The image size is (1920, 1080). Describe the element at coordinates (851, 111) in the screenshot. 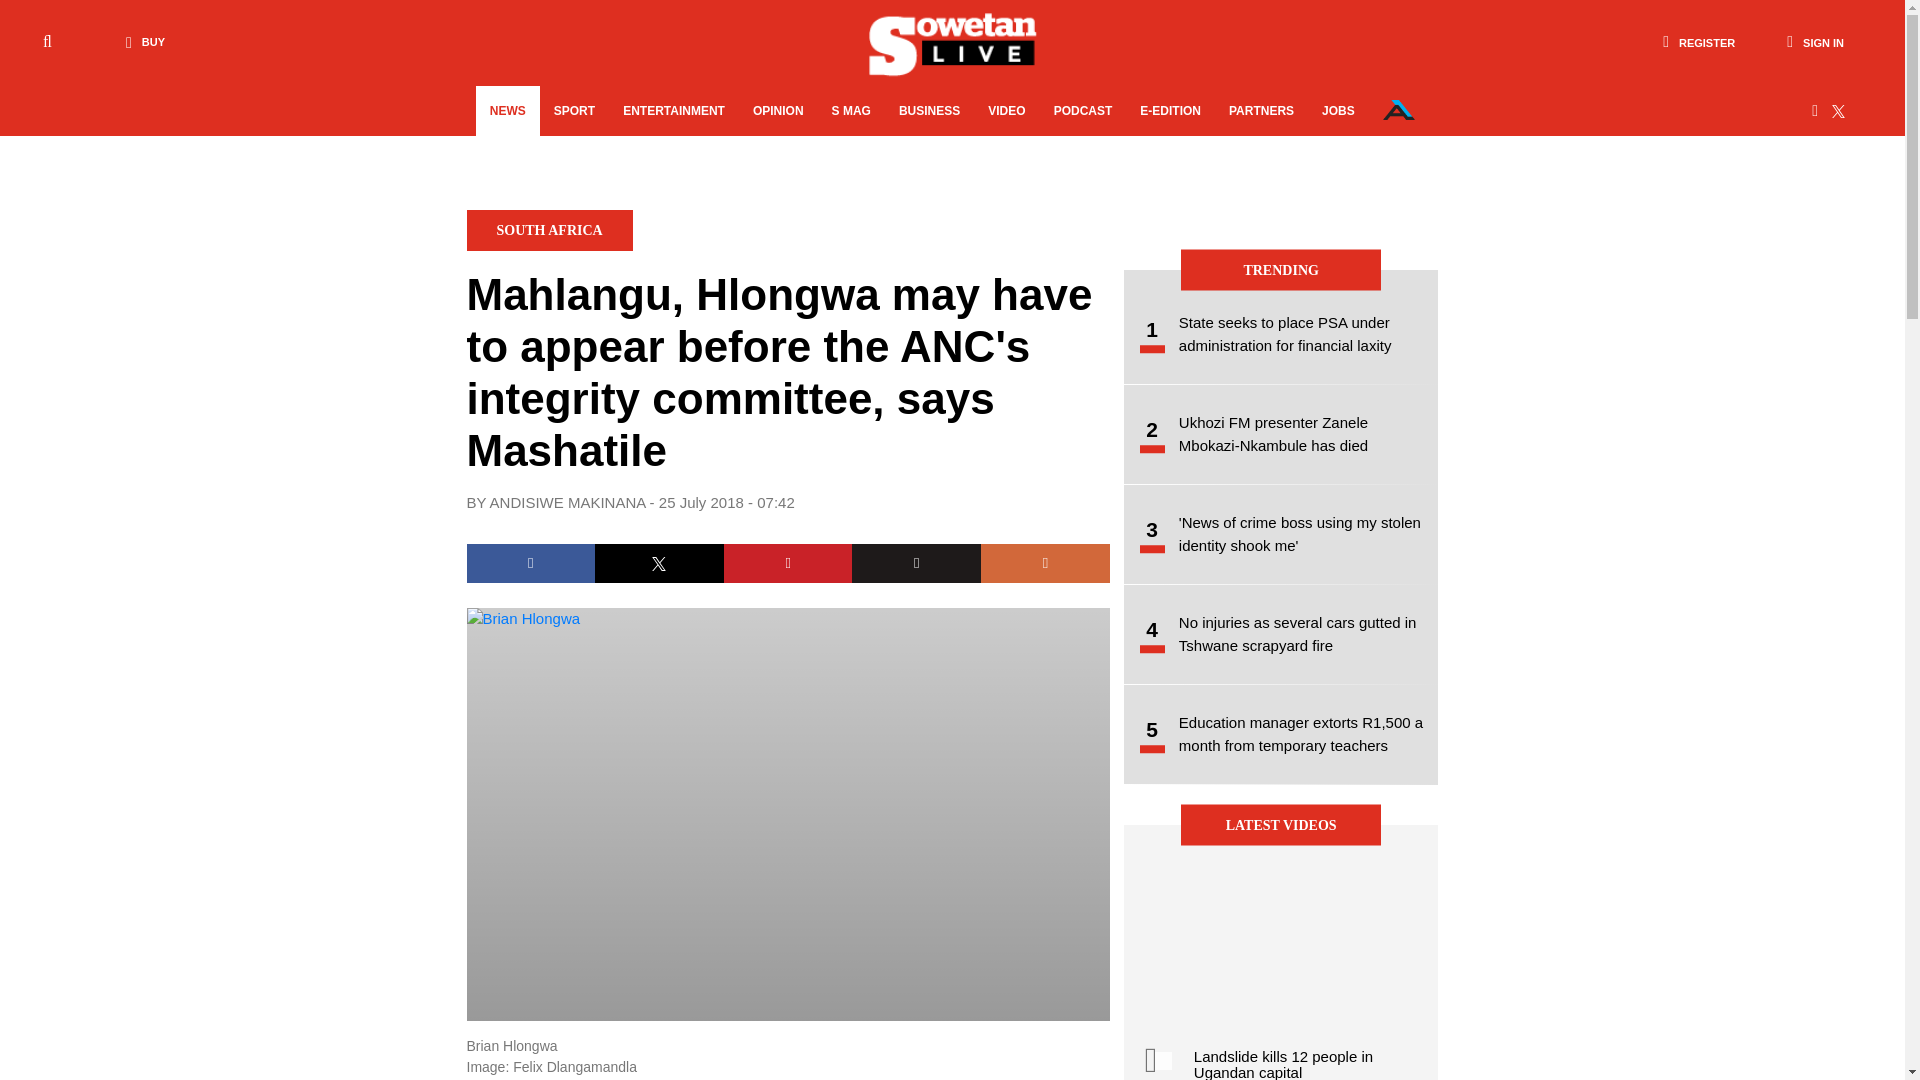

I see `S MAG` at that location.